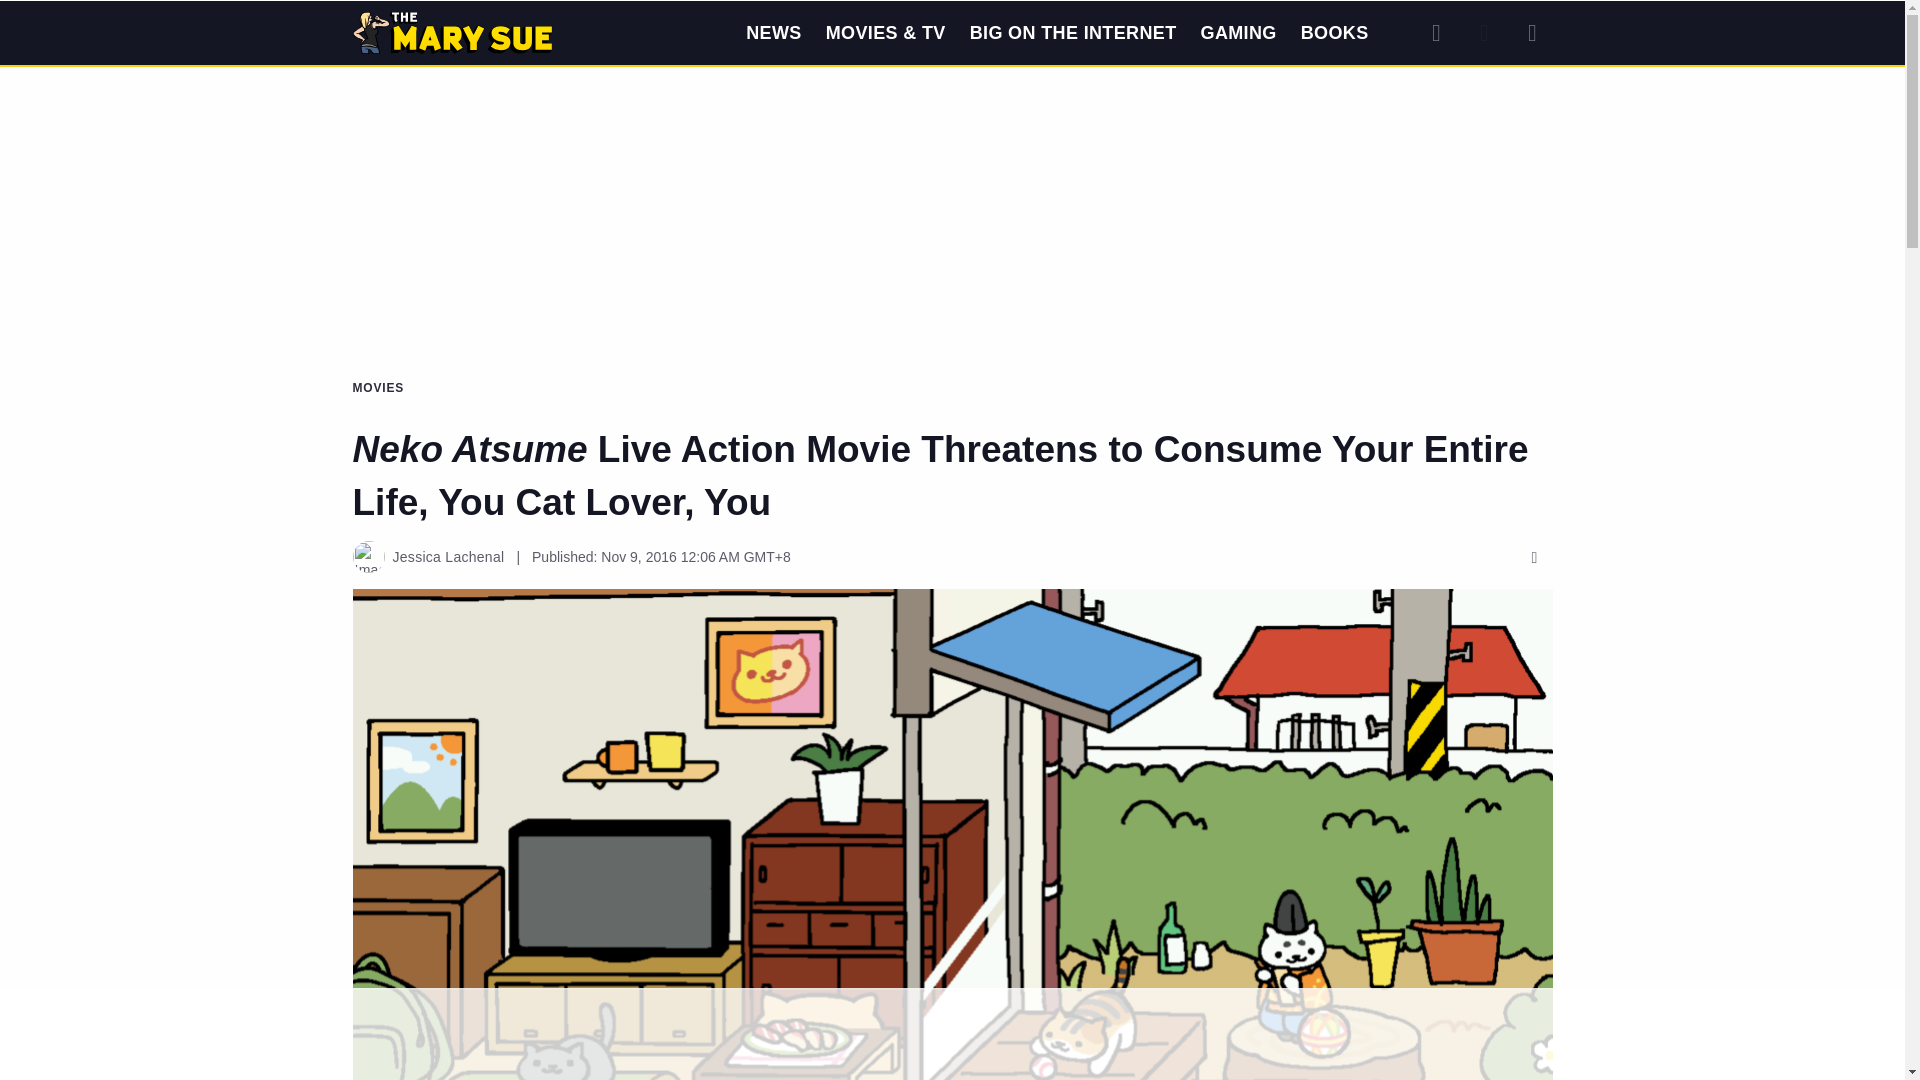  What do you see at coordinates (951, 1035) in the screenshot?
I see `3rd party ad content` at bounding box center [951, 1035].